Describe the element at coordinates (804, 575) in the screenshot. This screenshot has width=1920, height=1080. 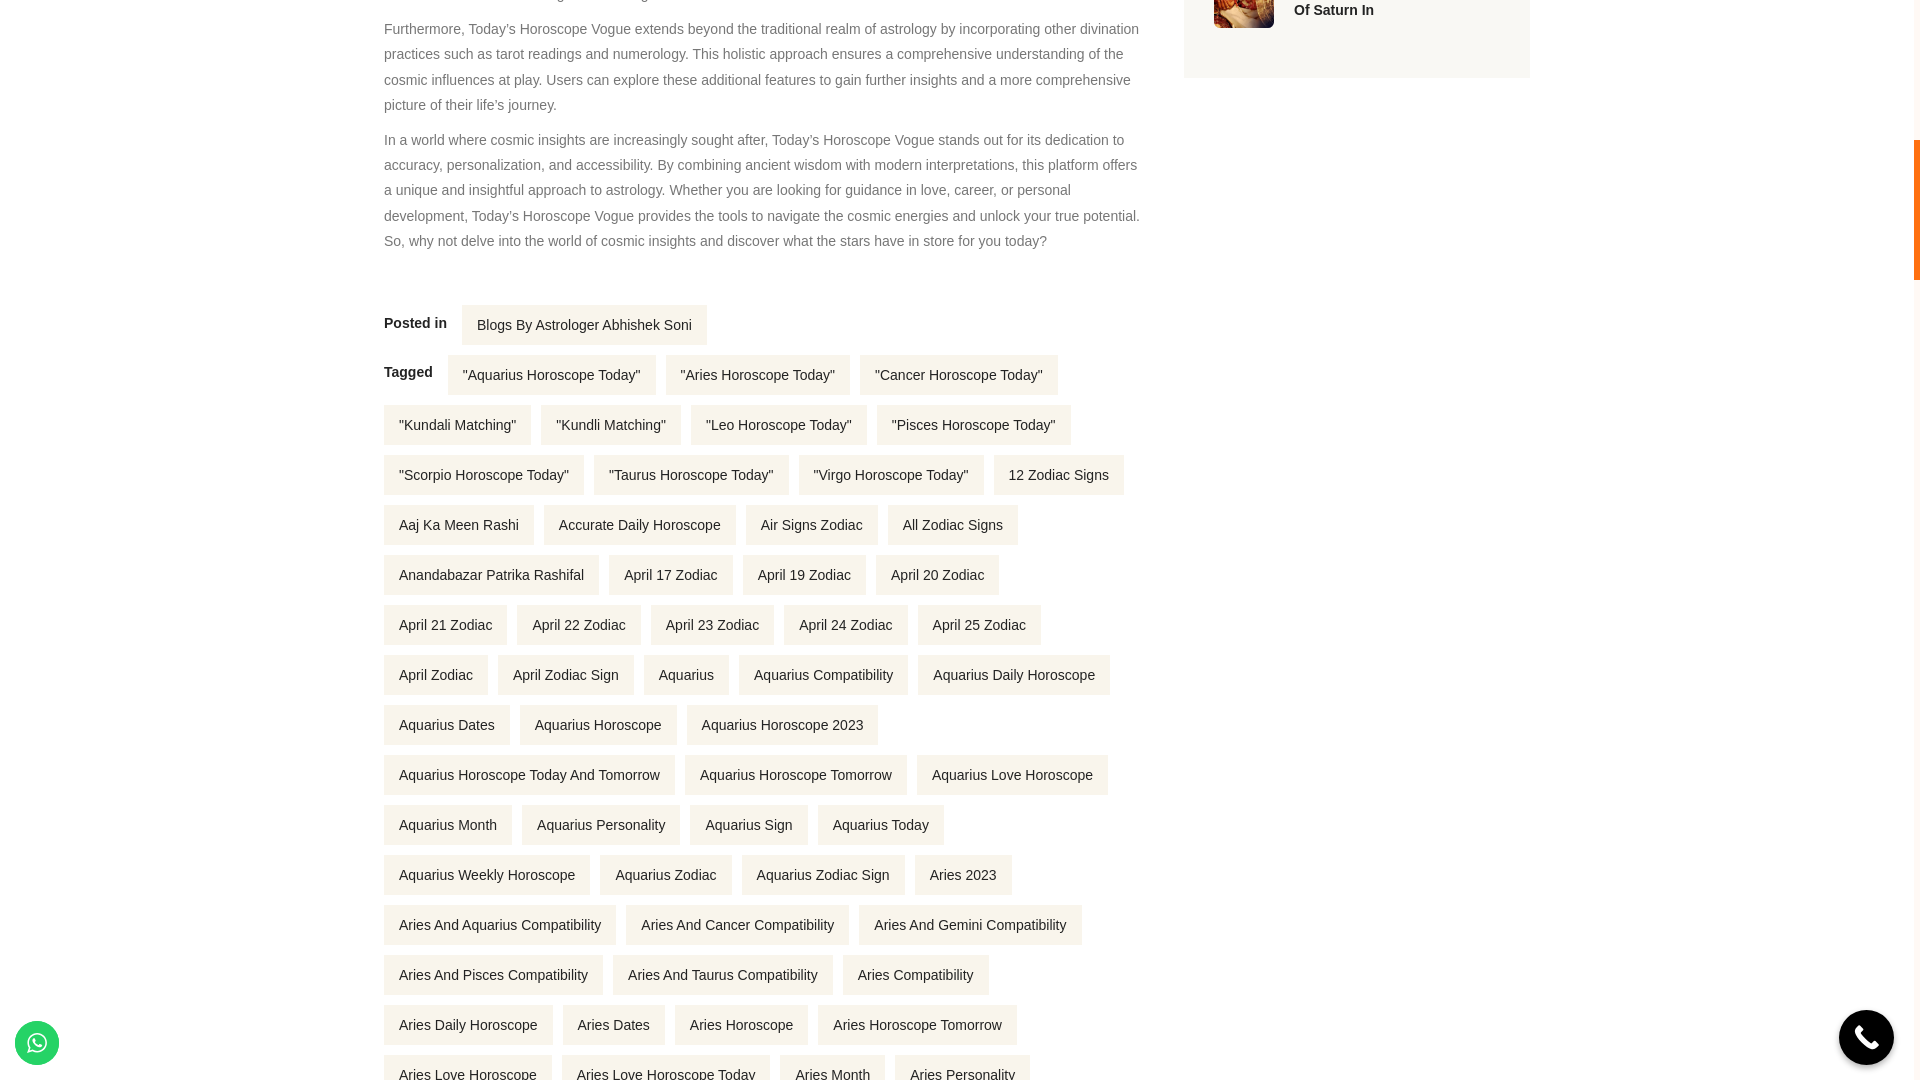
I see `April 19 Zodiac` at that location.